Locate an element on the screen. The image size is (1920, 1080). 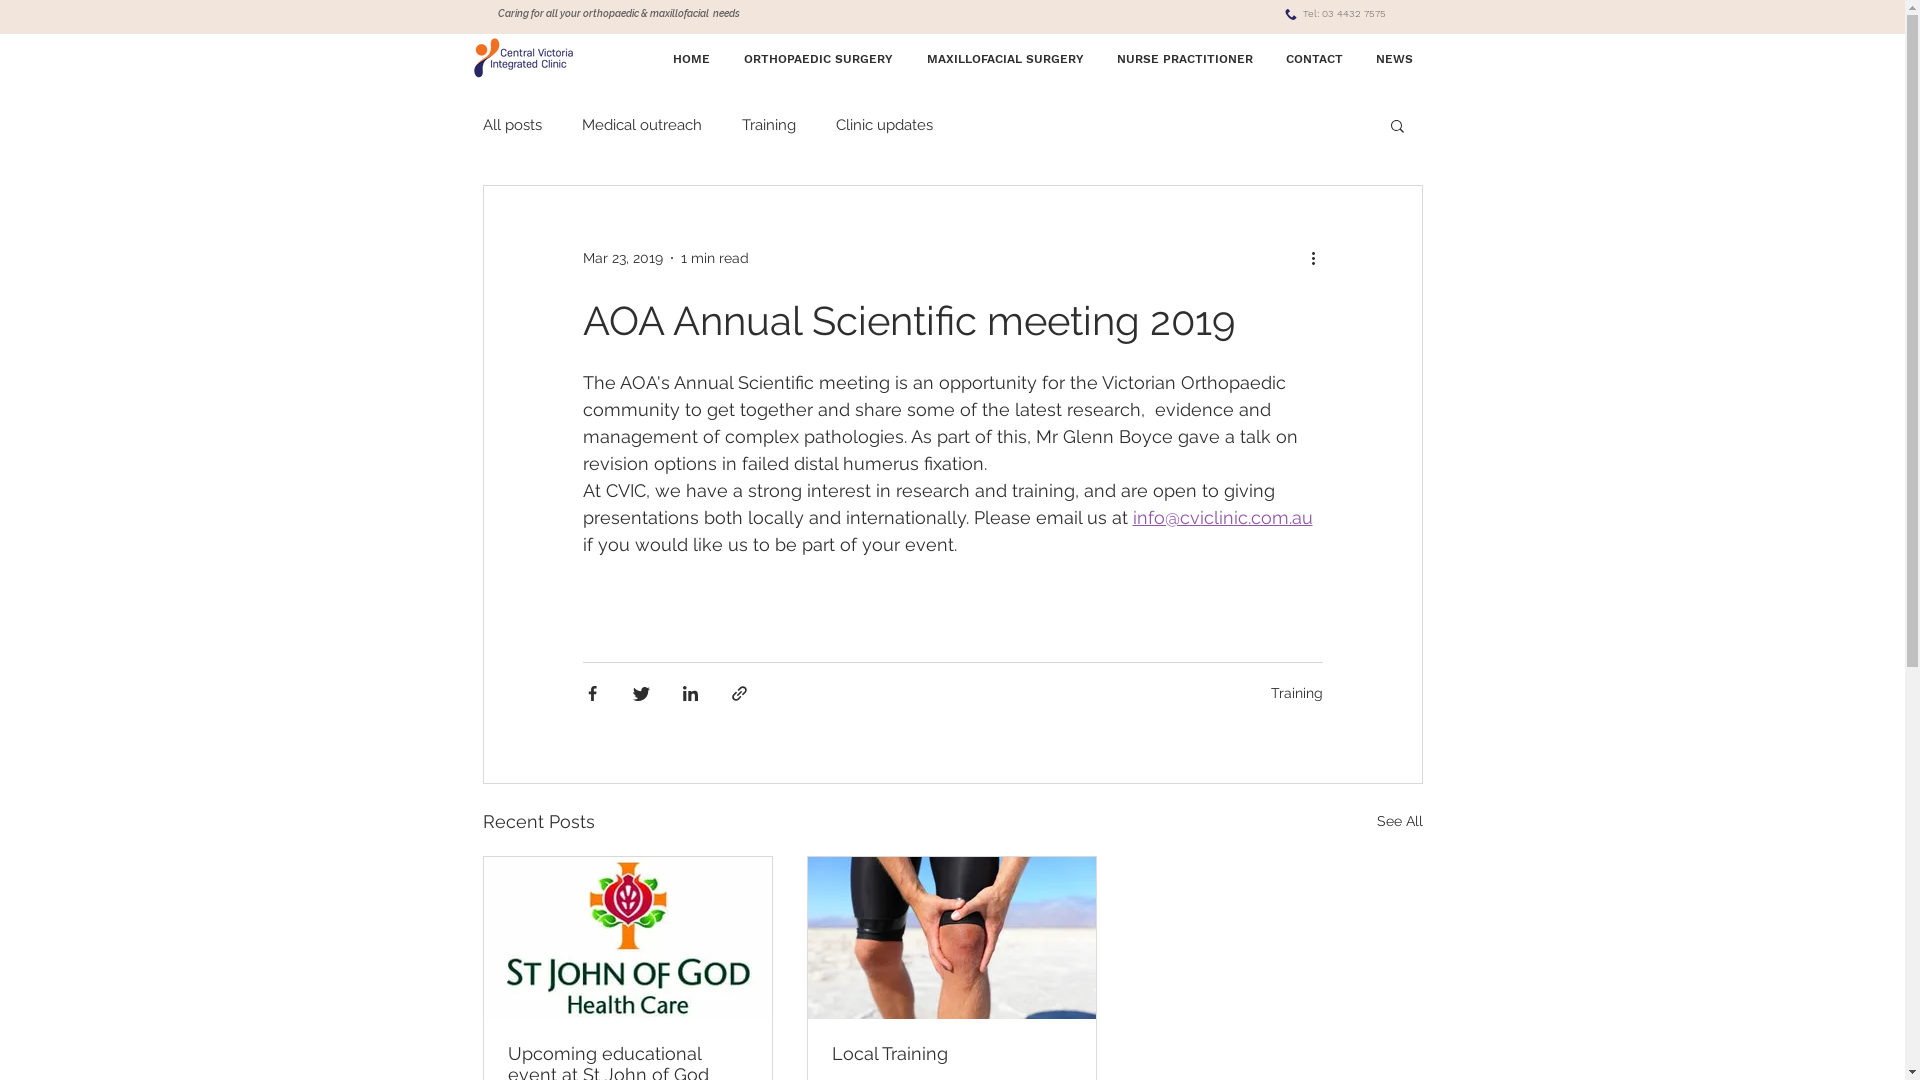
ORTHOPAEDIC SURGERY is located at coordinates (818, 59).